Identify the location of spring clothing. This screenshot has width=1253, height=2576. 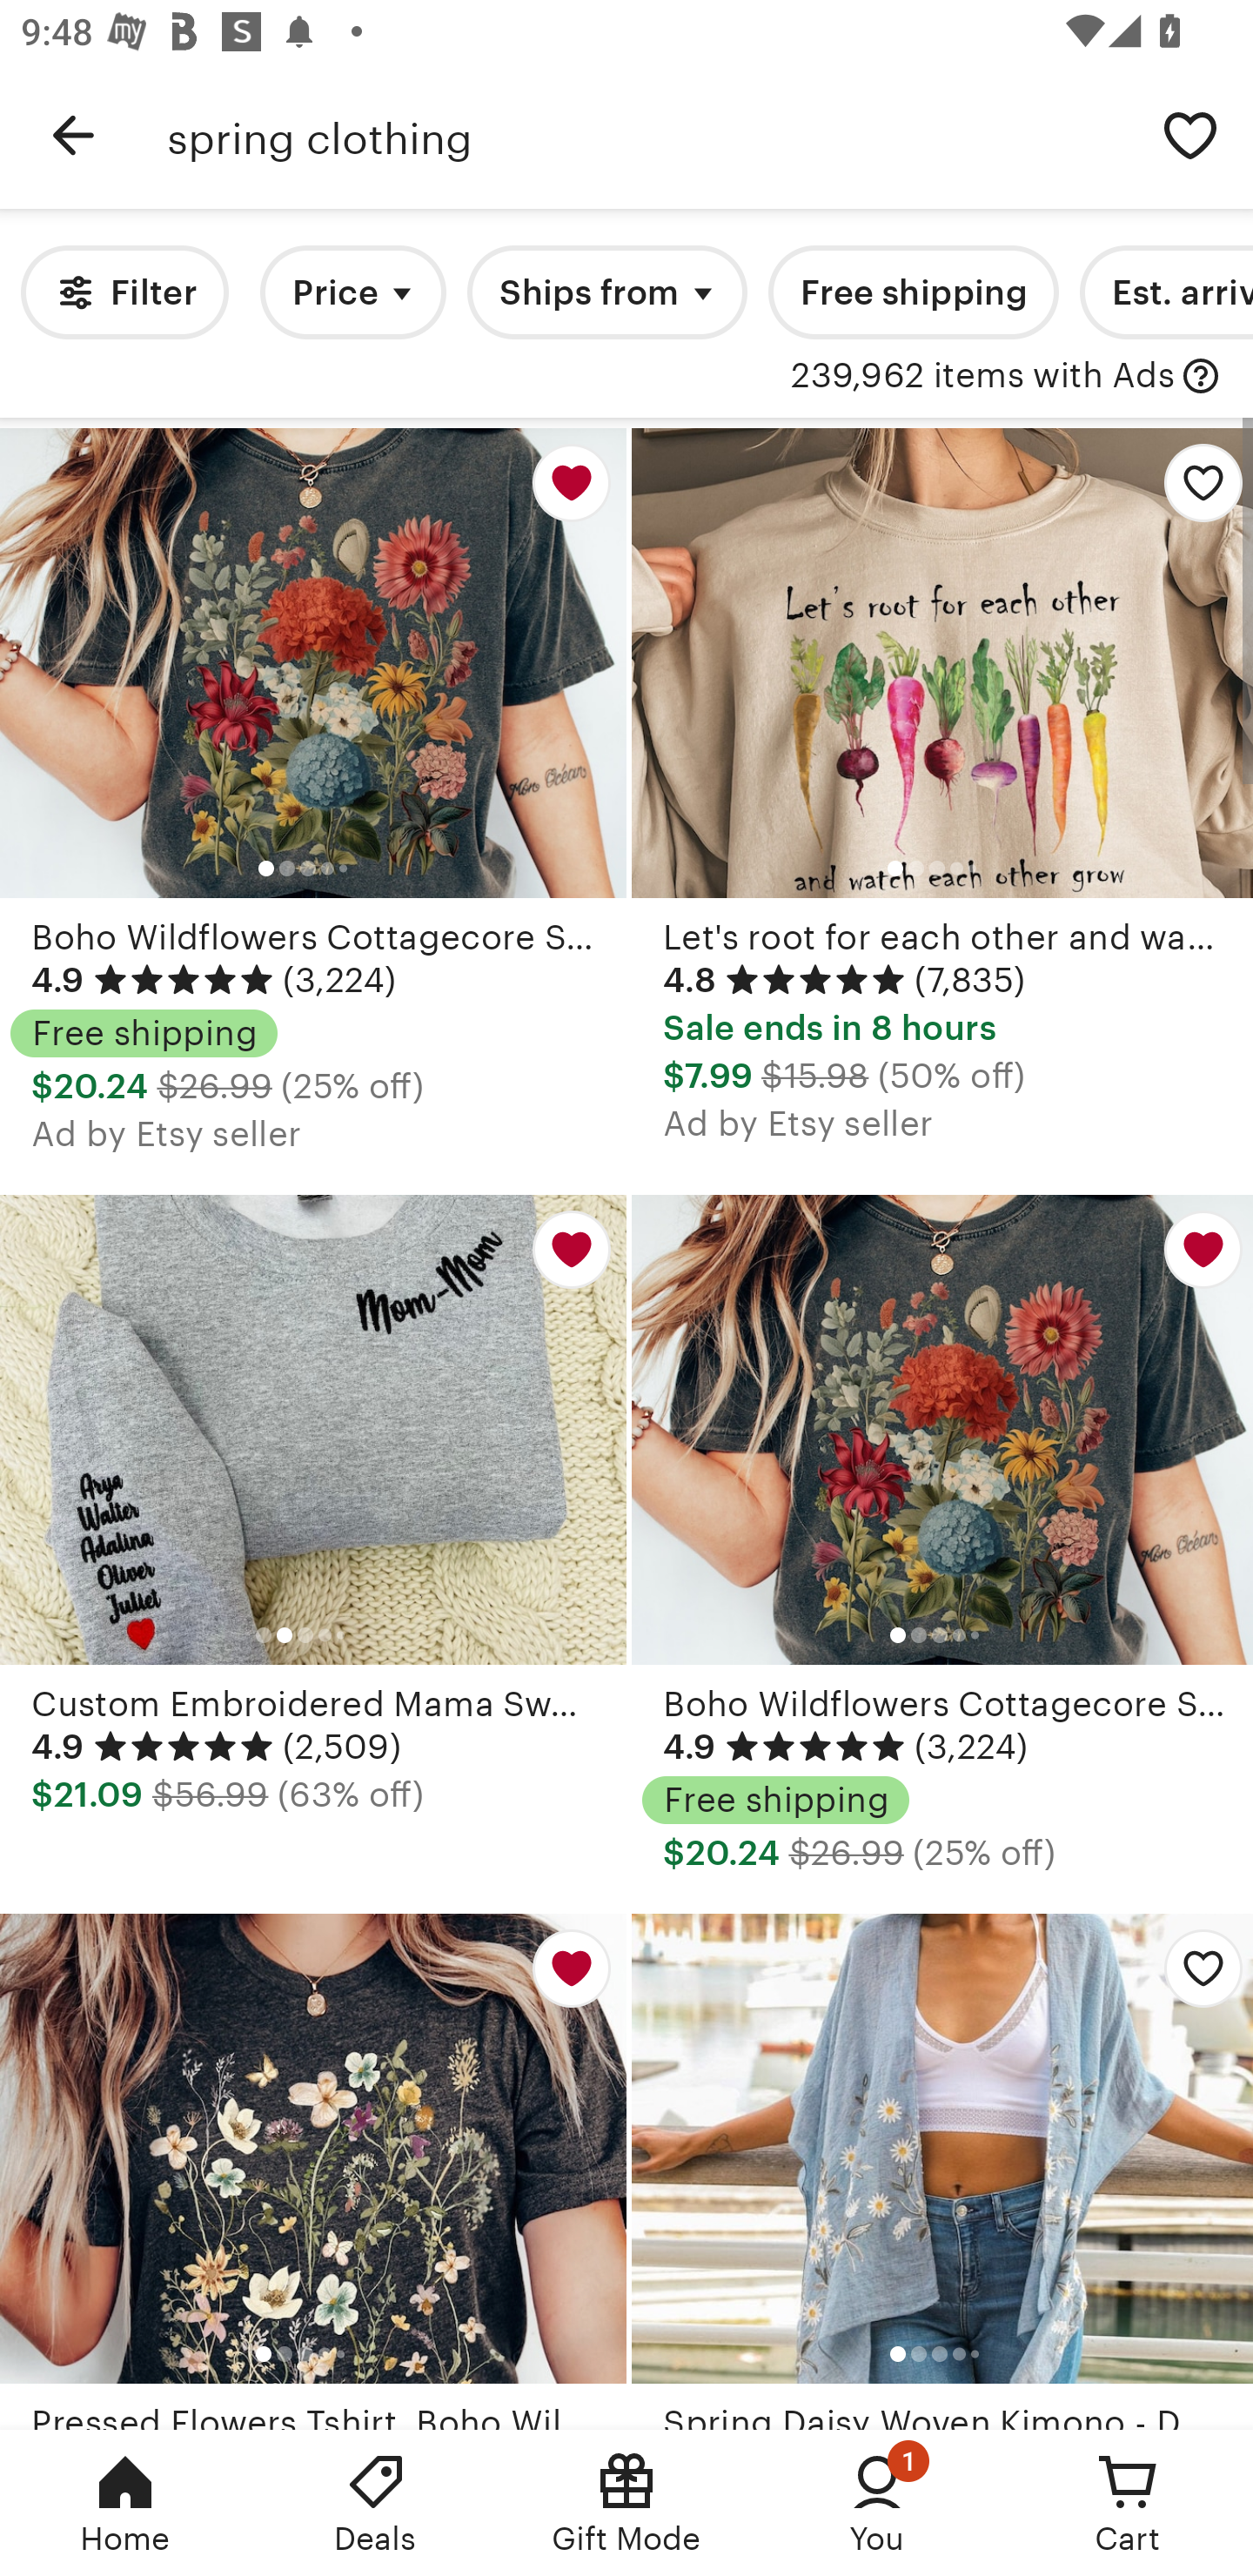
(647, 135).